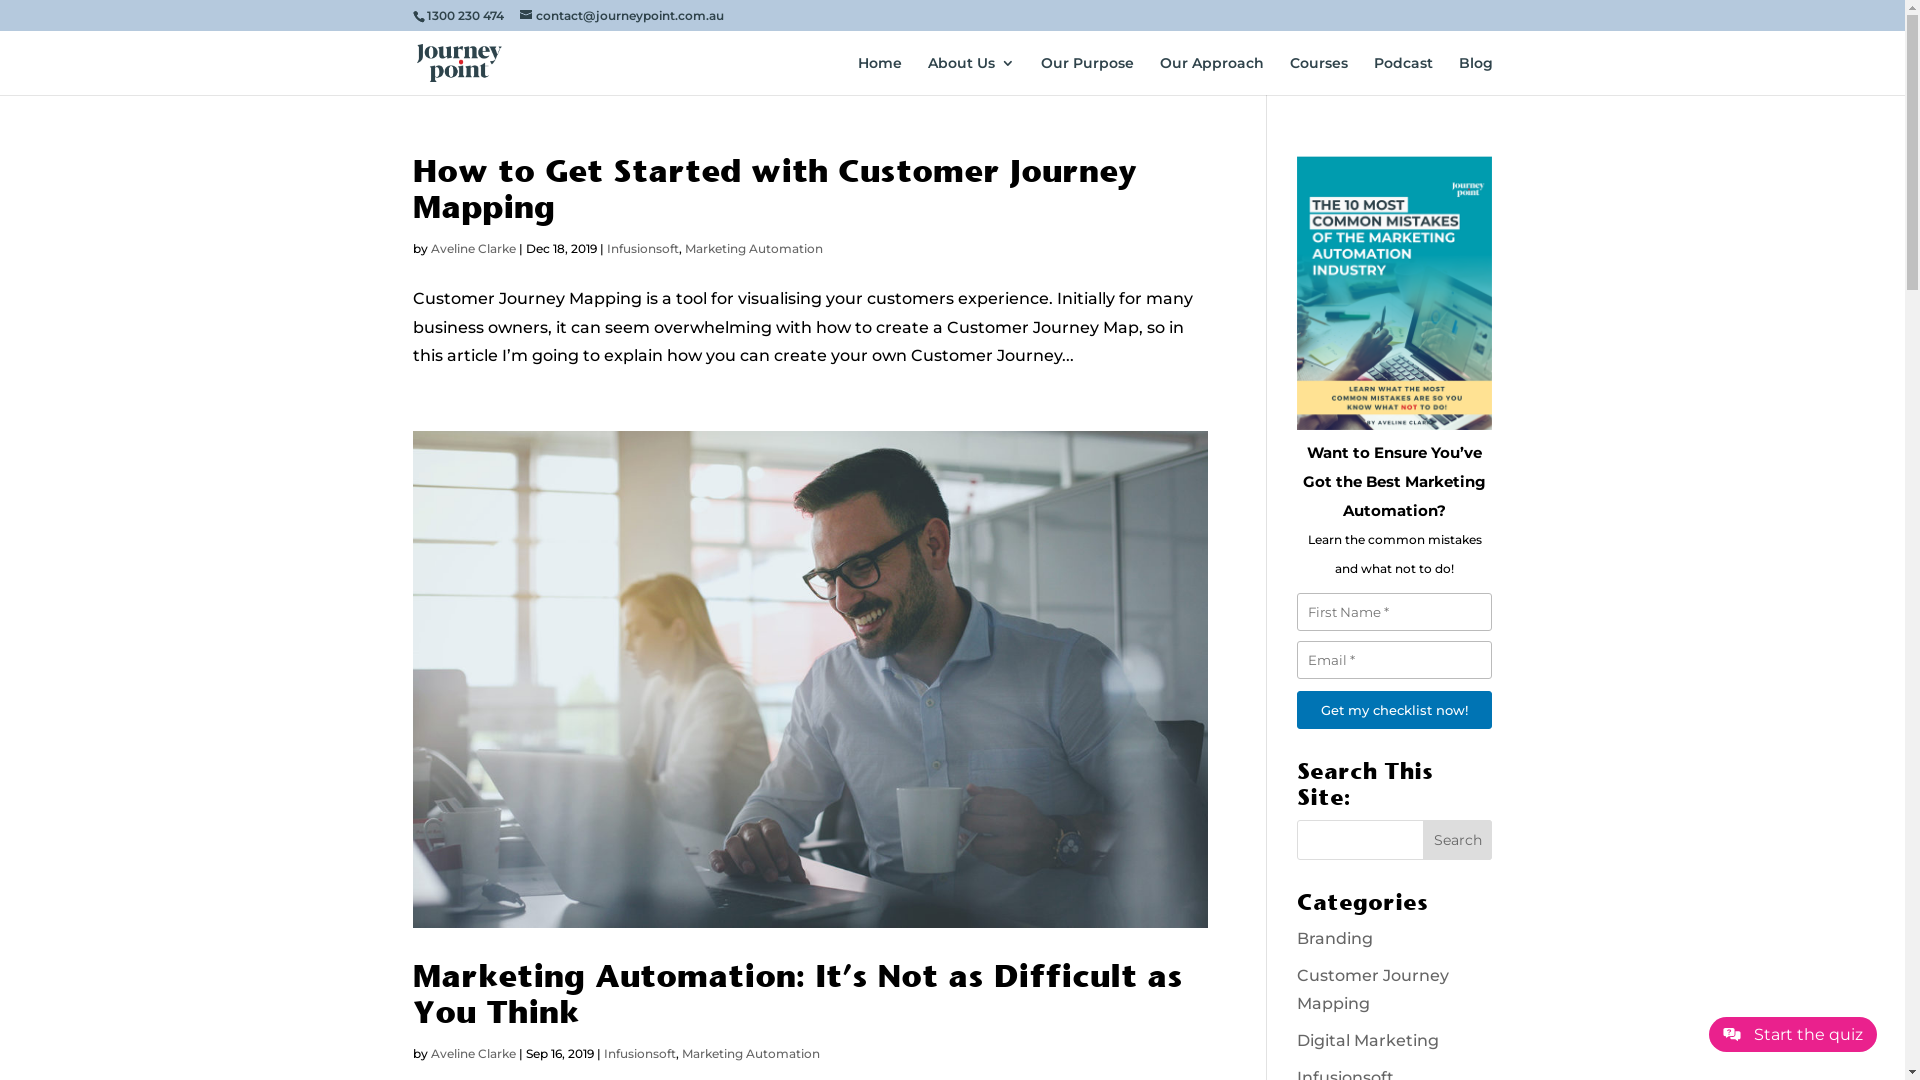 This screenshot has width=1920, height=1080. Describe the element at coordinates (774, 188) in the screenshot. I see `How to Get Started with Customer Journey Mapping` at that location.